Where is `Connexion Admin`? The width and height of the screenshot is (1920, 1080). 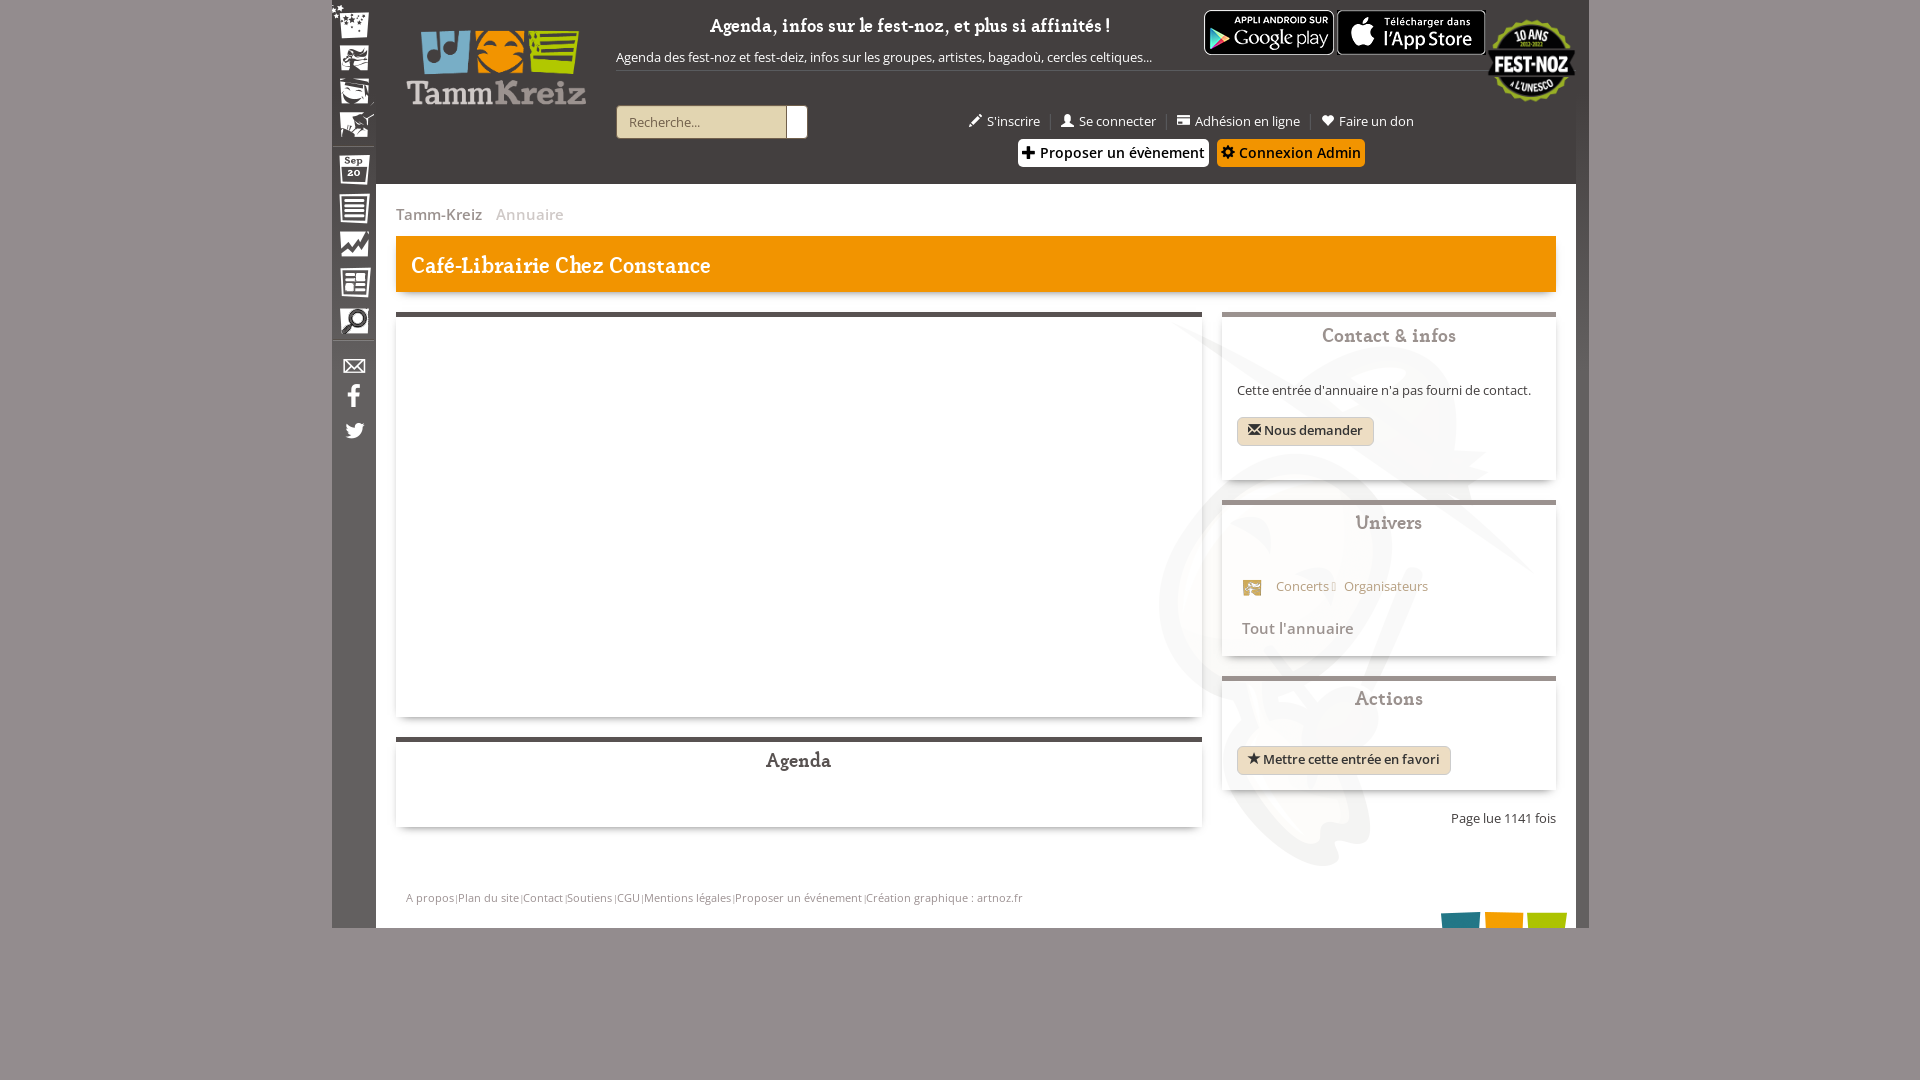
Connexion Admin is located at coordinates (1291, 153).